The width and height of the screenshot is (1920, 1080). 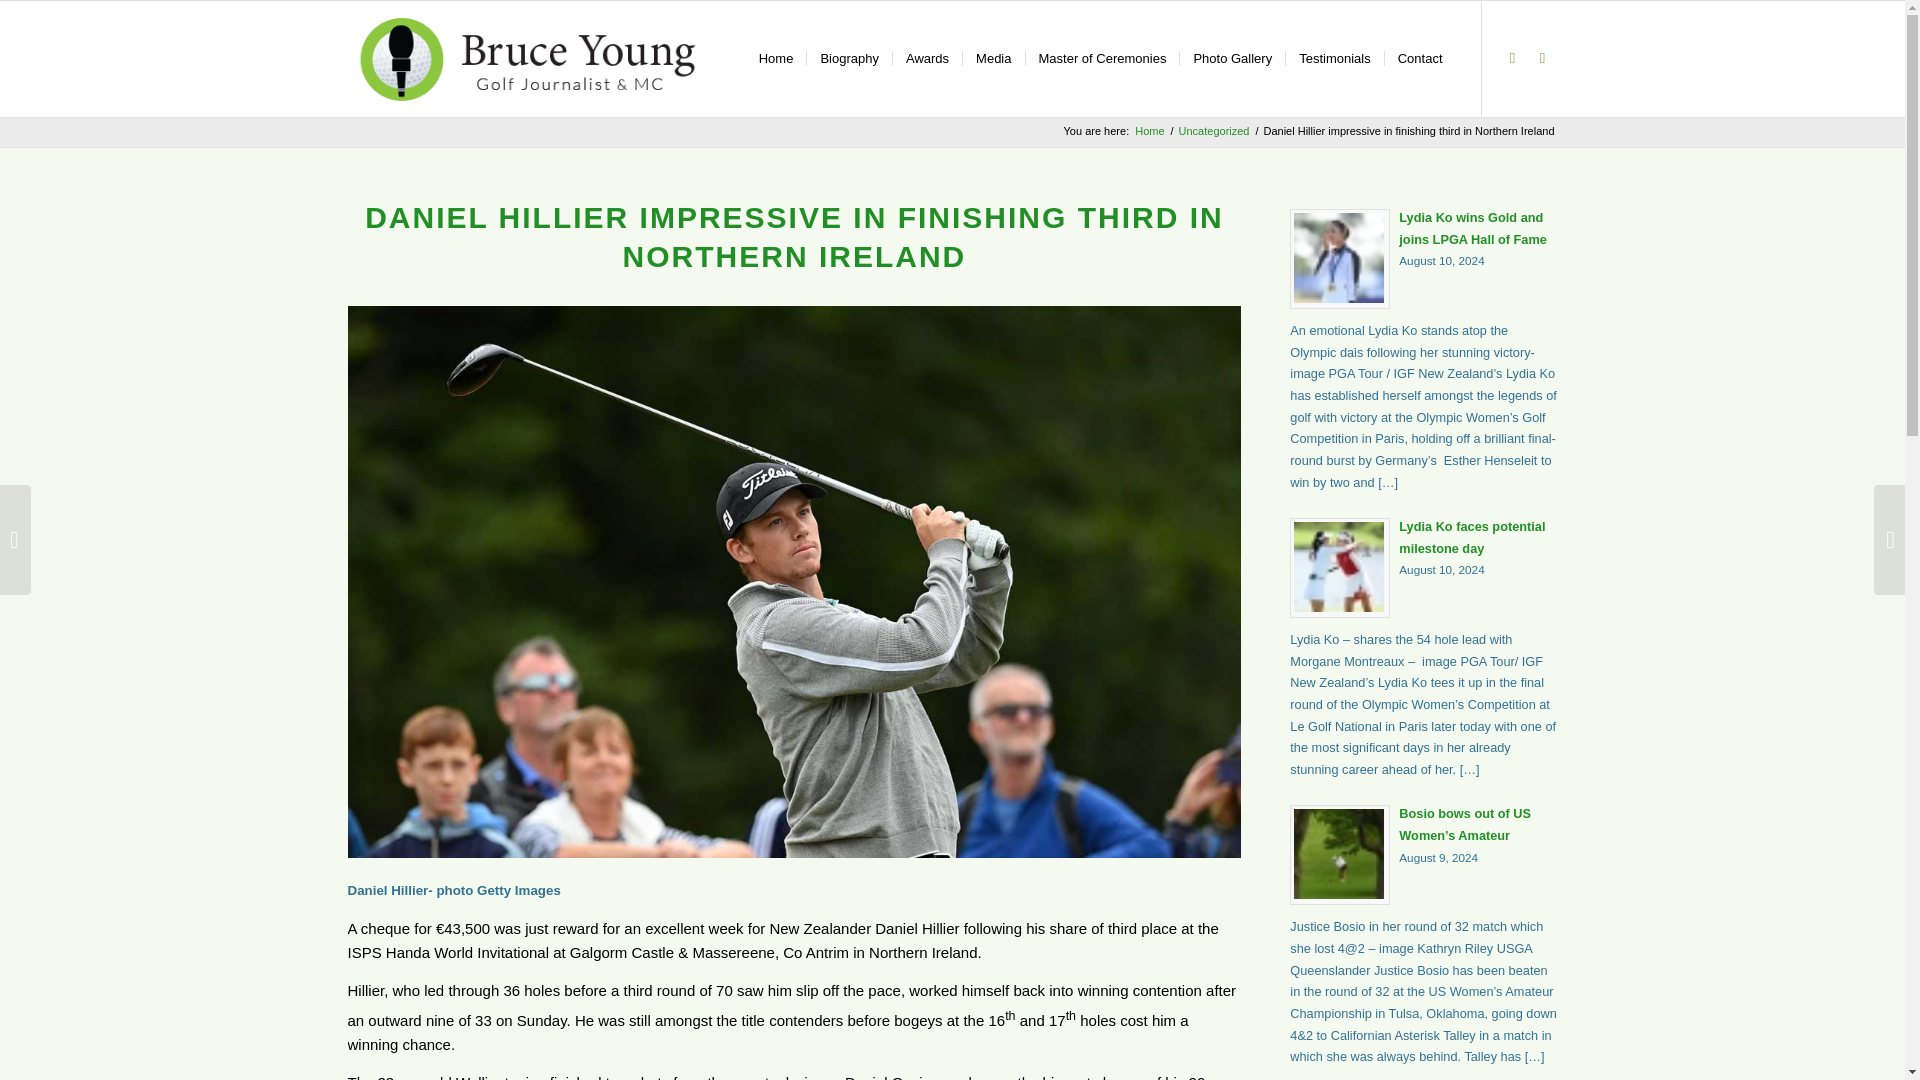 What do you see at coordinates (1214, 132) in the screenshot?
I see `LinkedIn` at bounding box center [1214, 132].